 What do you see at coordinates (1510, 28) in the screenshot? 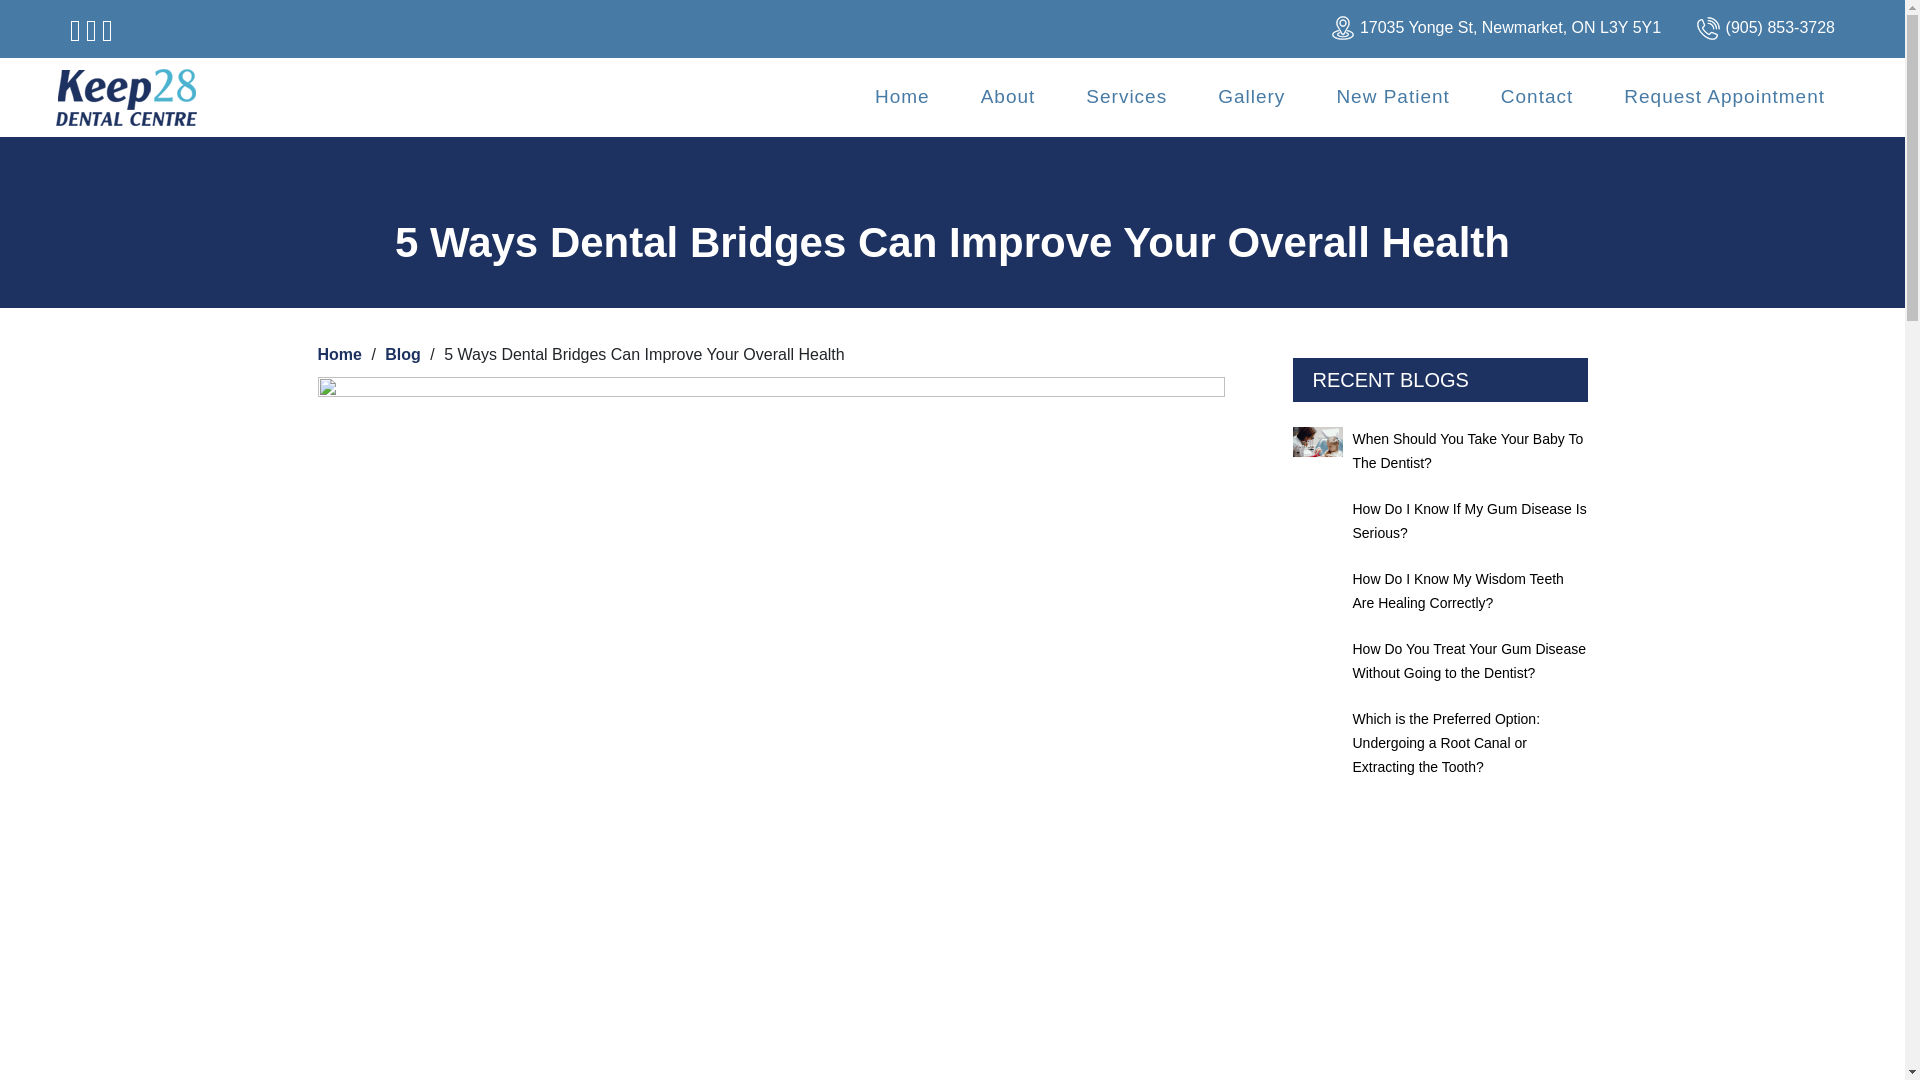
I see `17035 Yonge St, Newmarket, ON L3Y 5Y1` at bounding box center [1510, 28].